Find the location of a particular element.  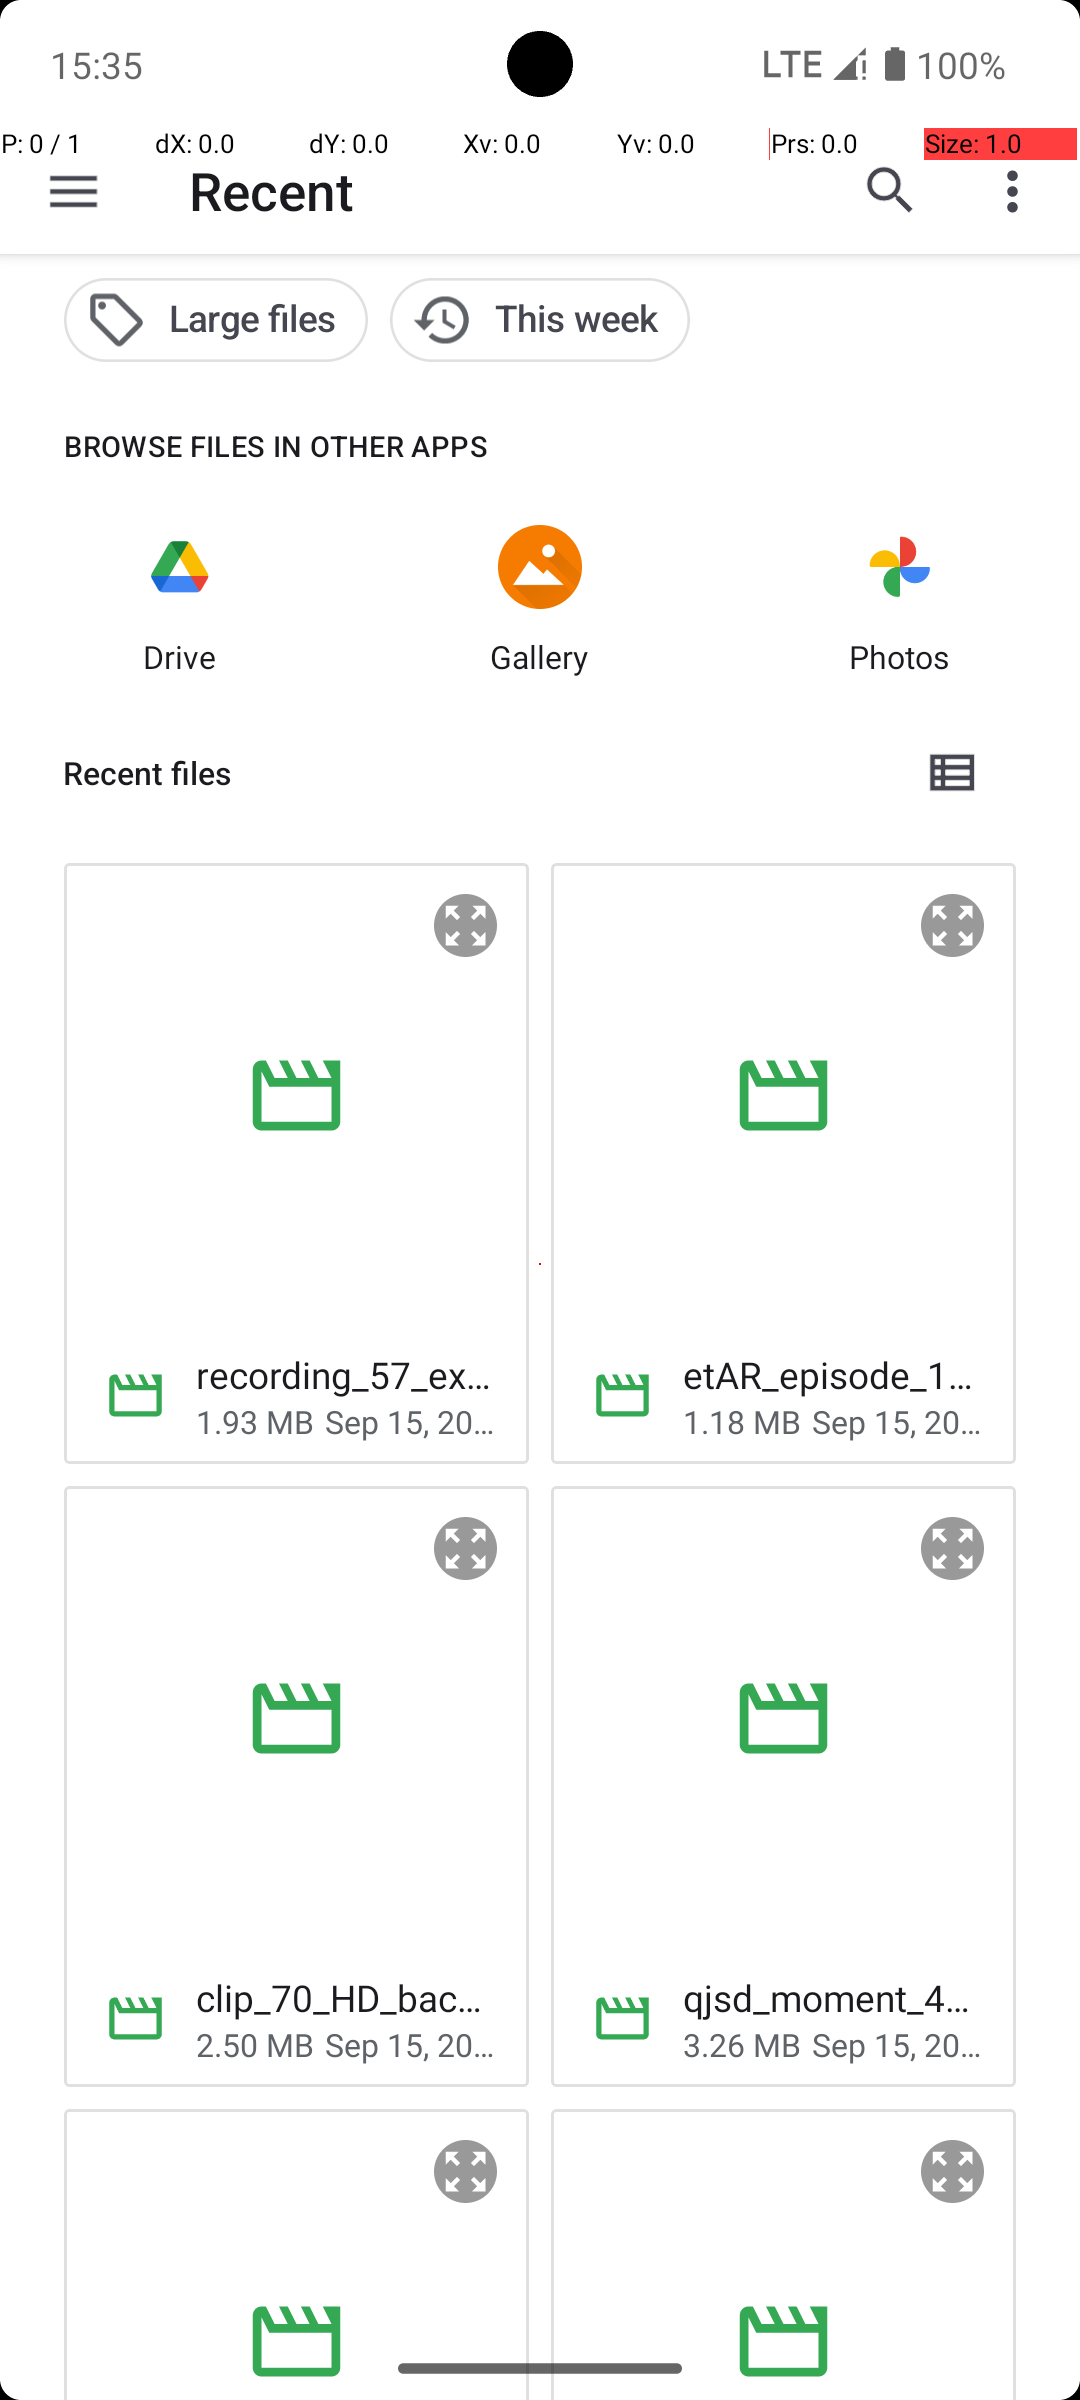

2.50 MB is located at coordinates (255, 2044).